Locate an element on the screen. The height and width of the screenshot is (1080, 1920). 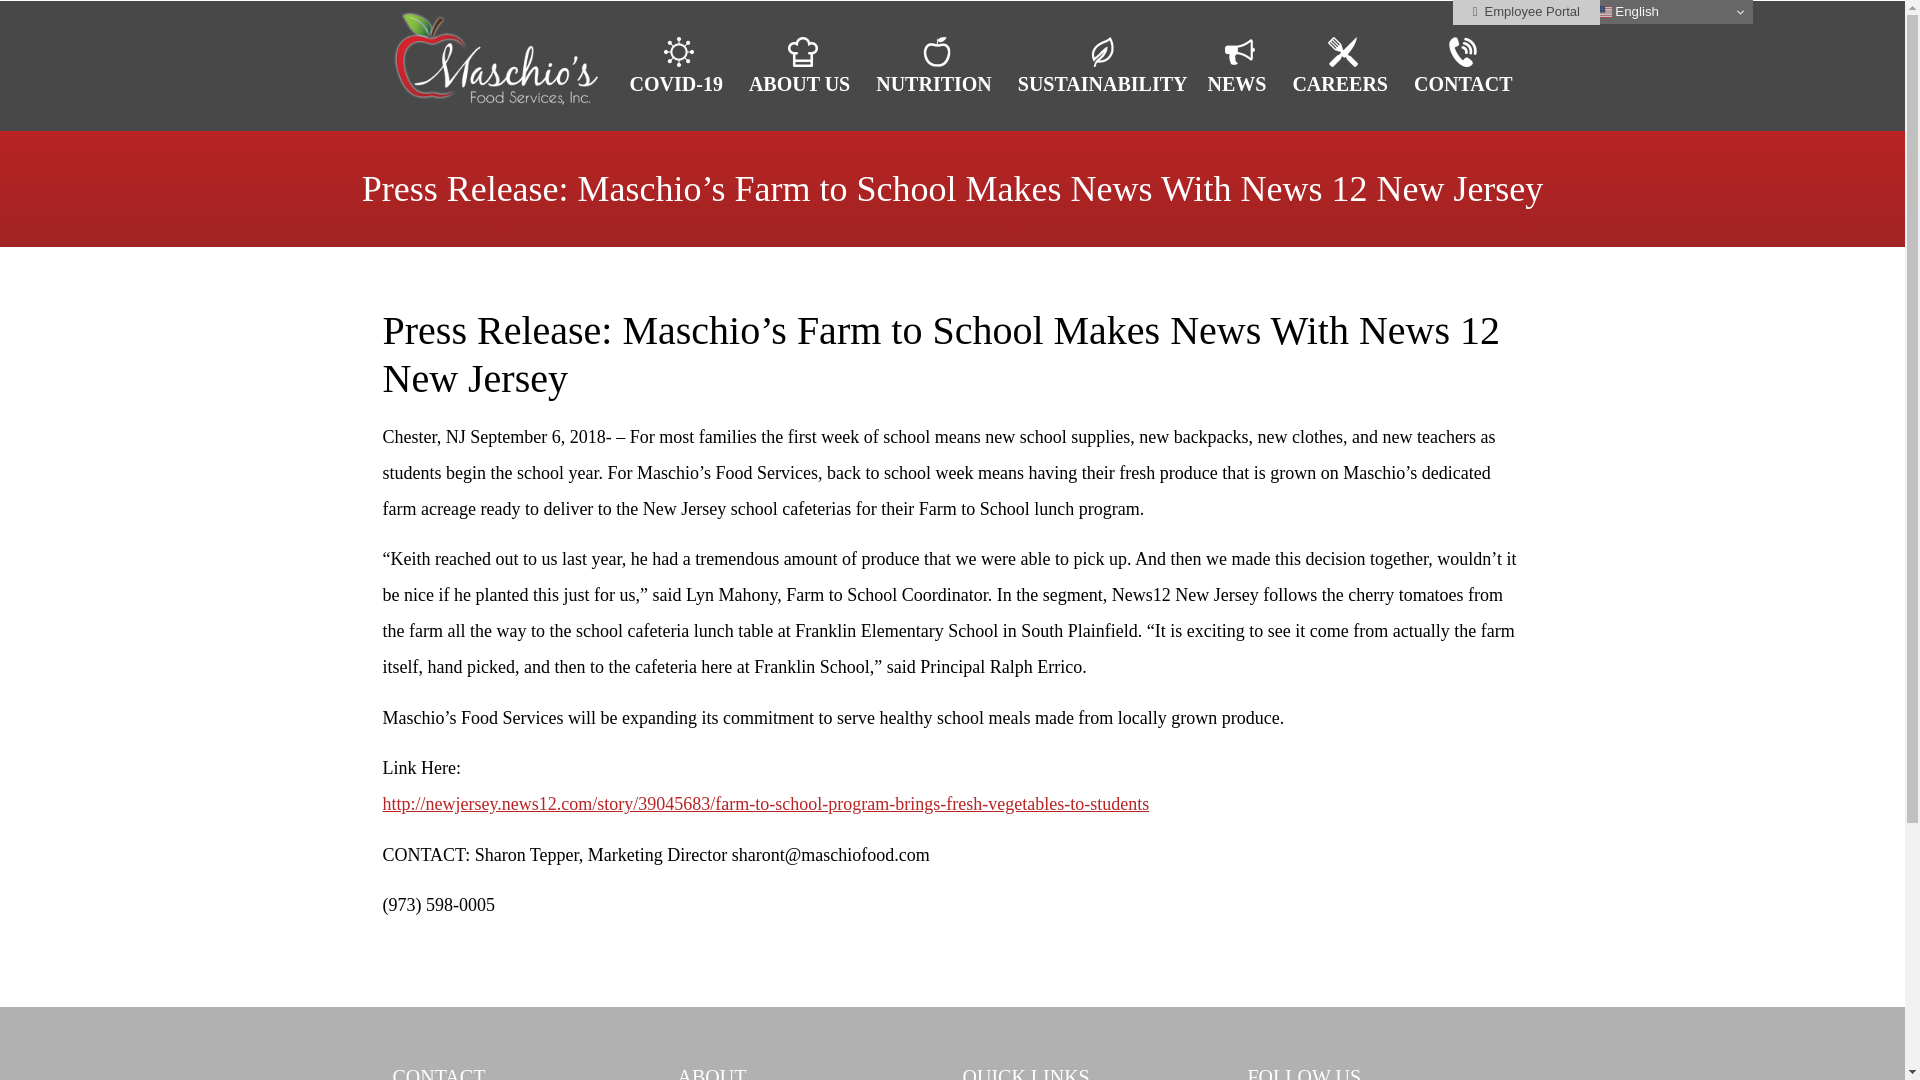
Employee Portal is located at coordinates (1526, 12).